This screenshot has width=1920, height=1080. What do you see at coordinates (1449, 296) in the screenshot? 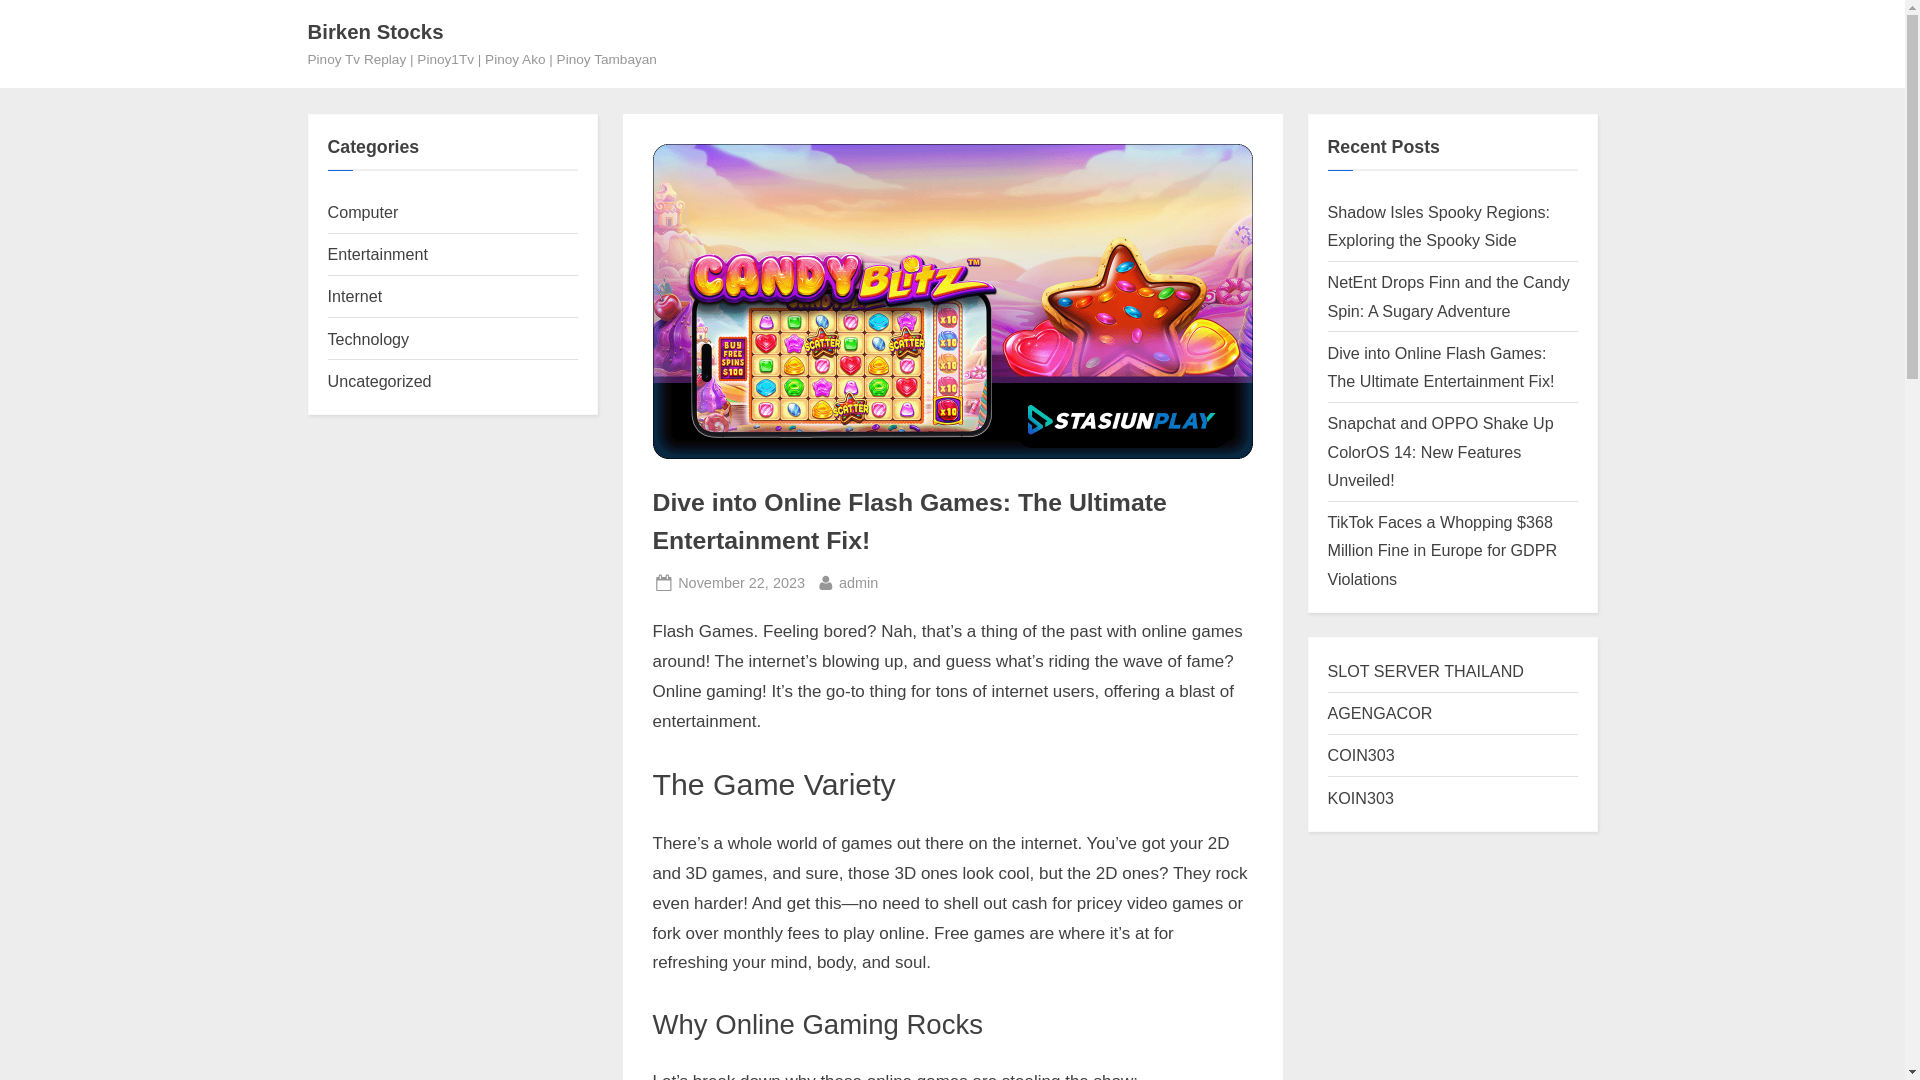
I see `Technology` at bounding box center [1449, 296].